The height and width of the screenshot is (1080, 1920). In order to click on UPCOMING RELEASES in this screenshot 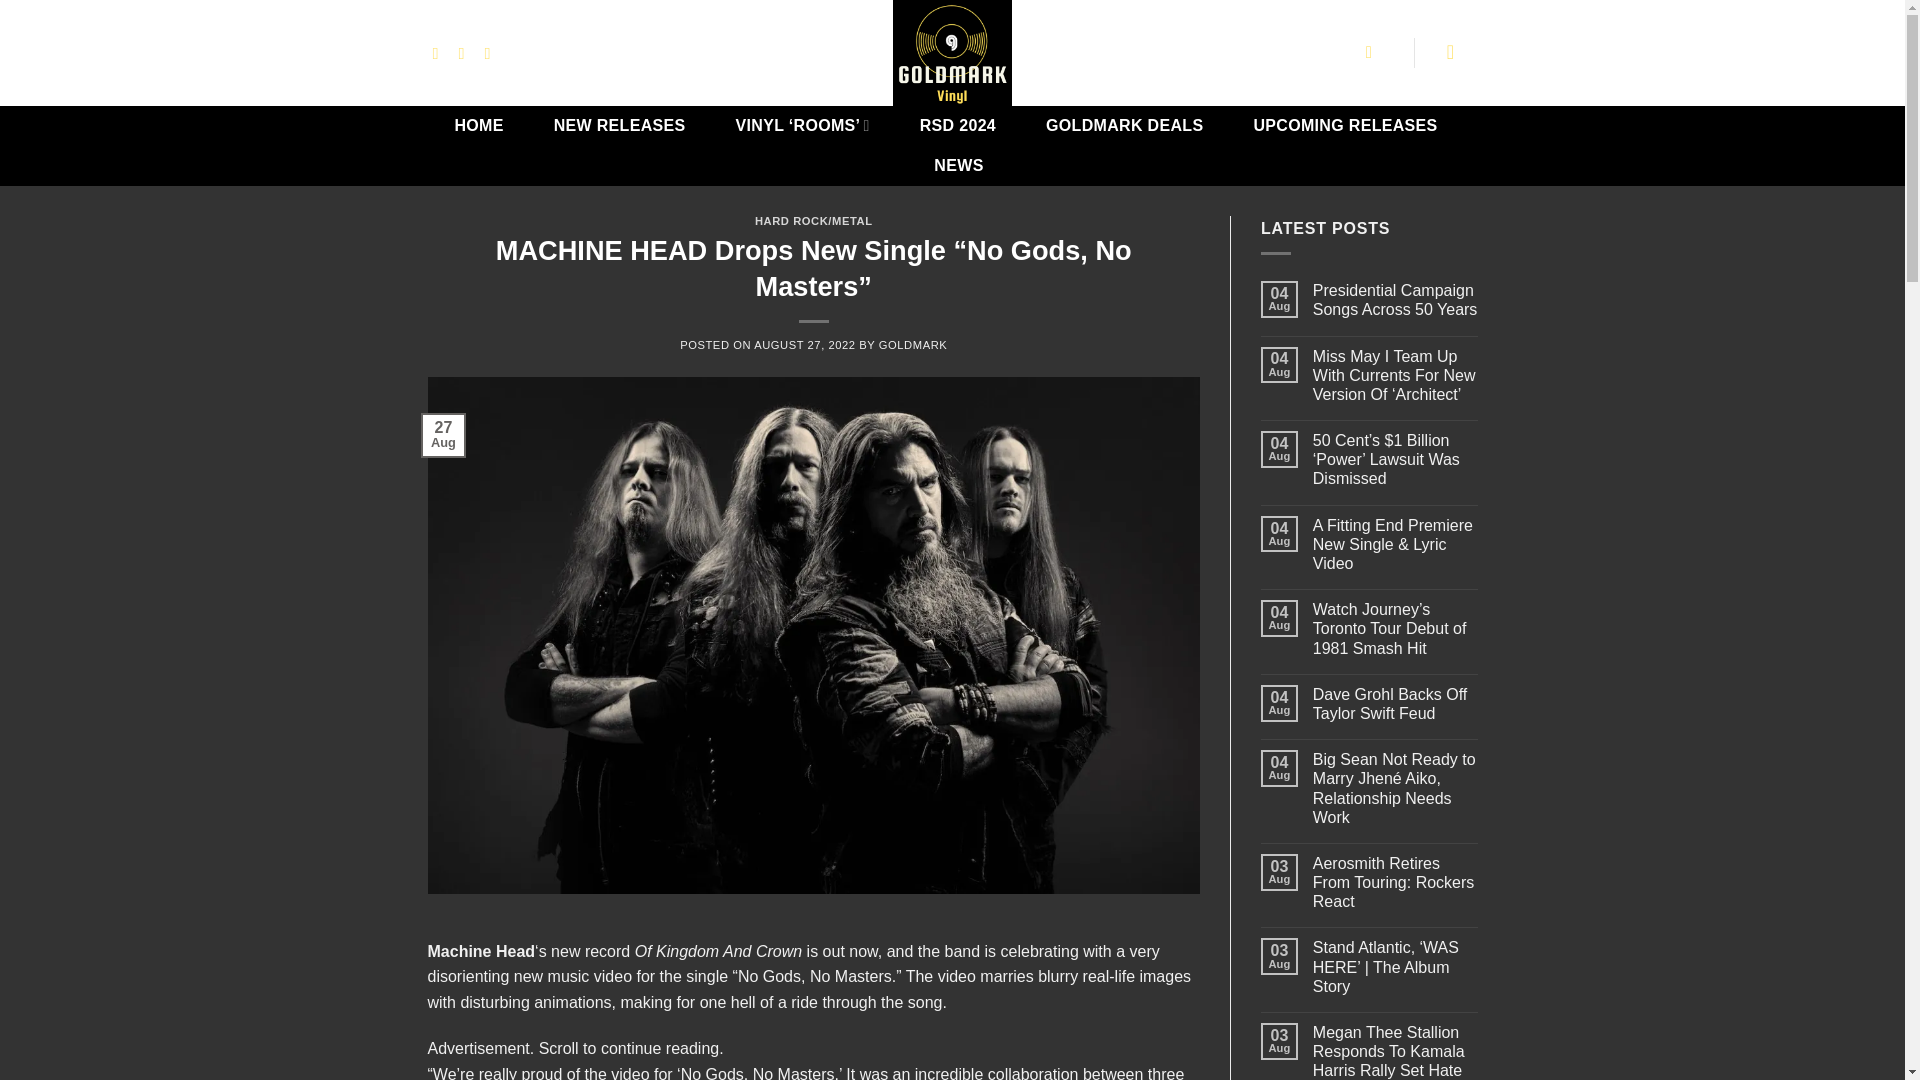, I will do `click(1344, 125)`.